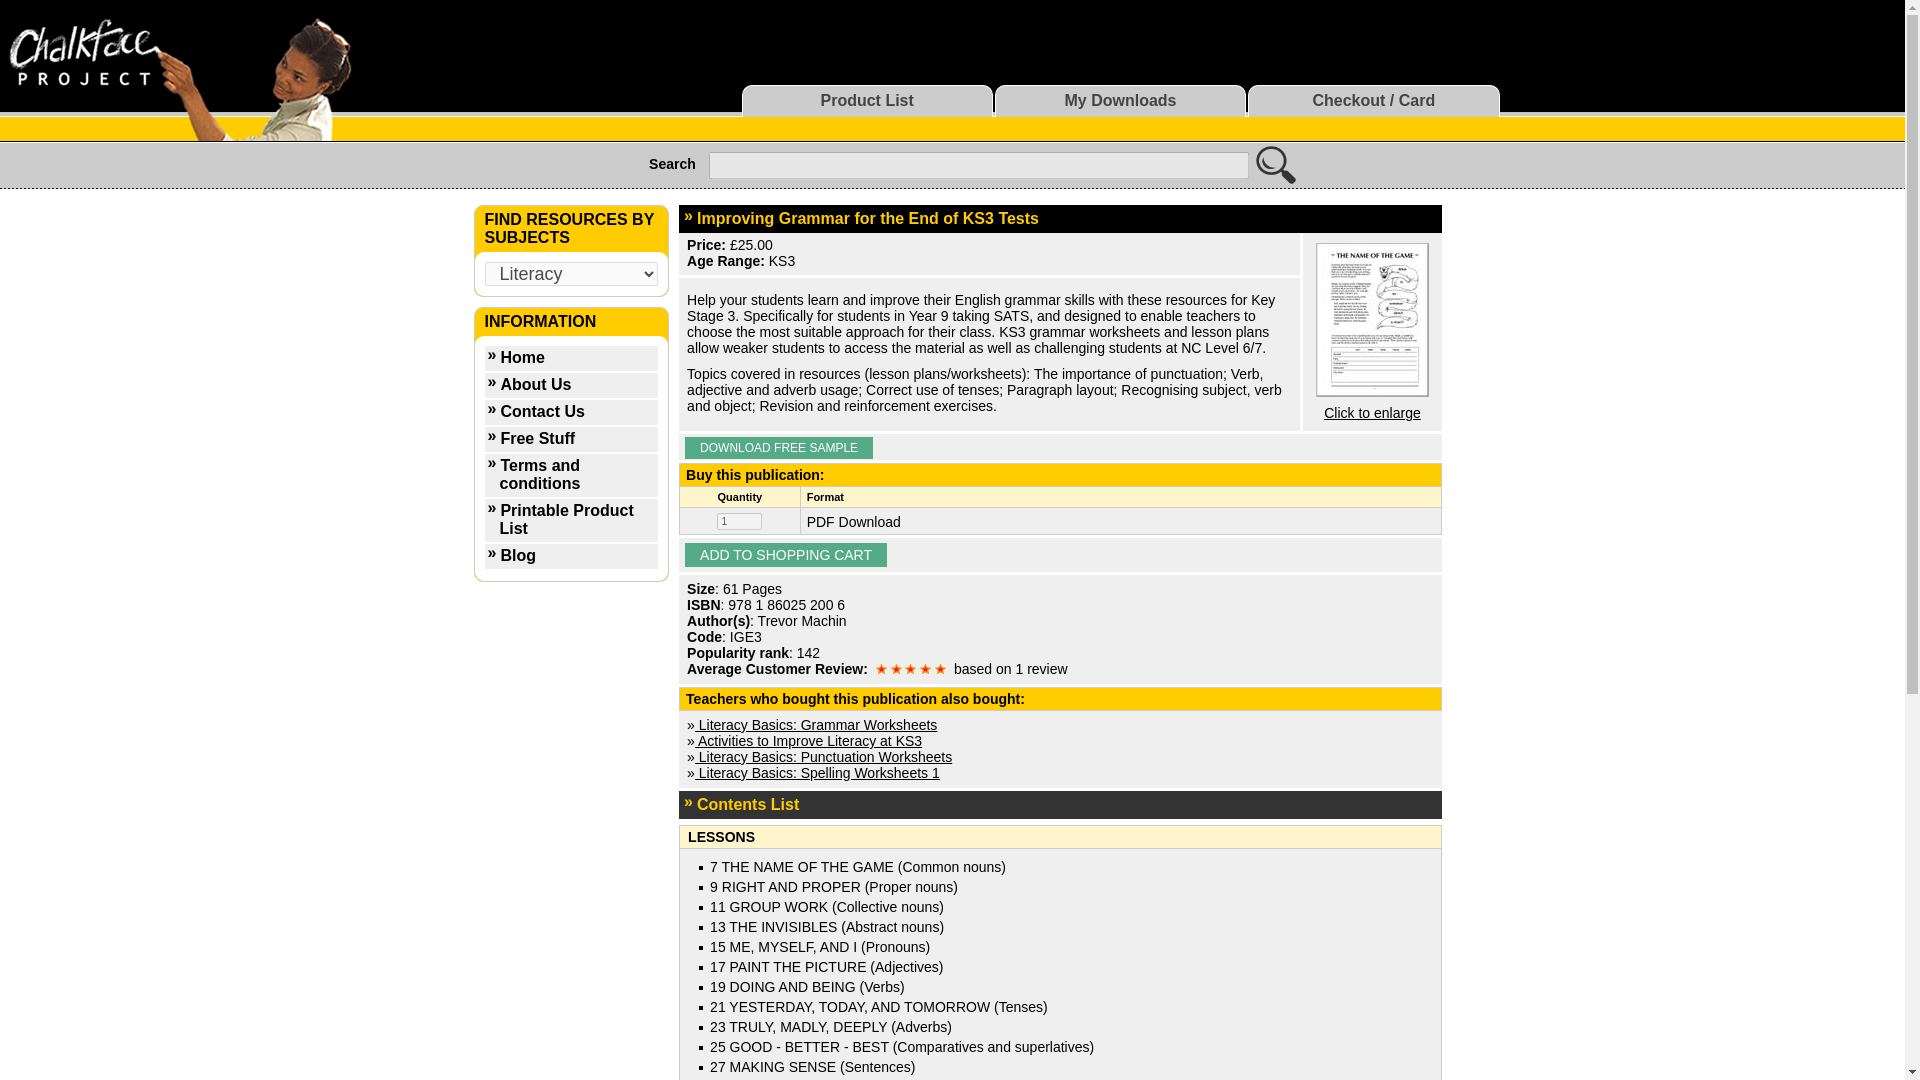 This screenshot has height=1080, width=1920. Describe the element at coordinates (779, 448) in the screenshot. I see `DOWNLOAD FREE SAMPLE` at that location.